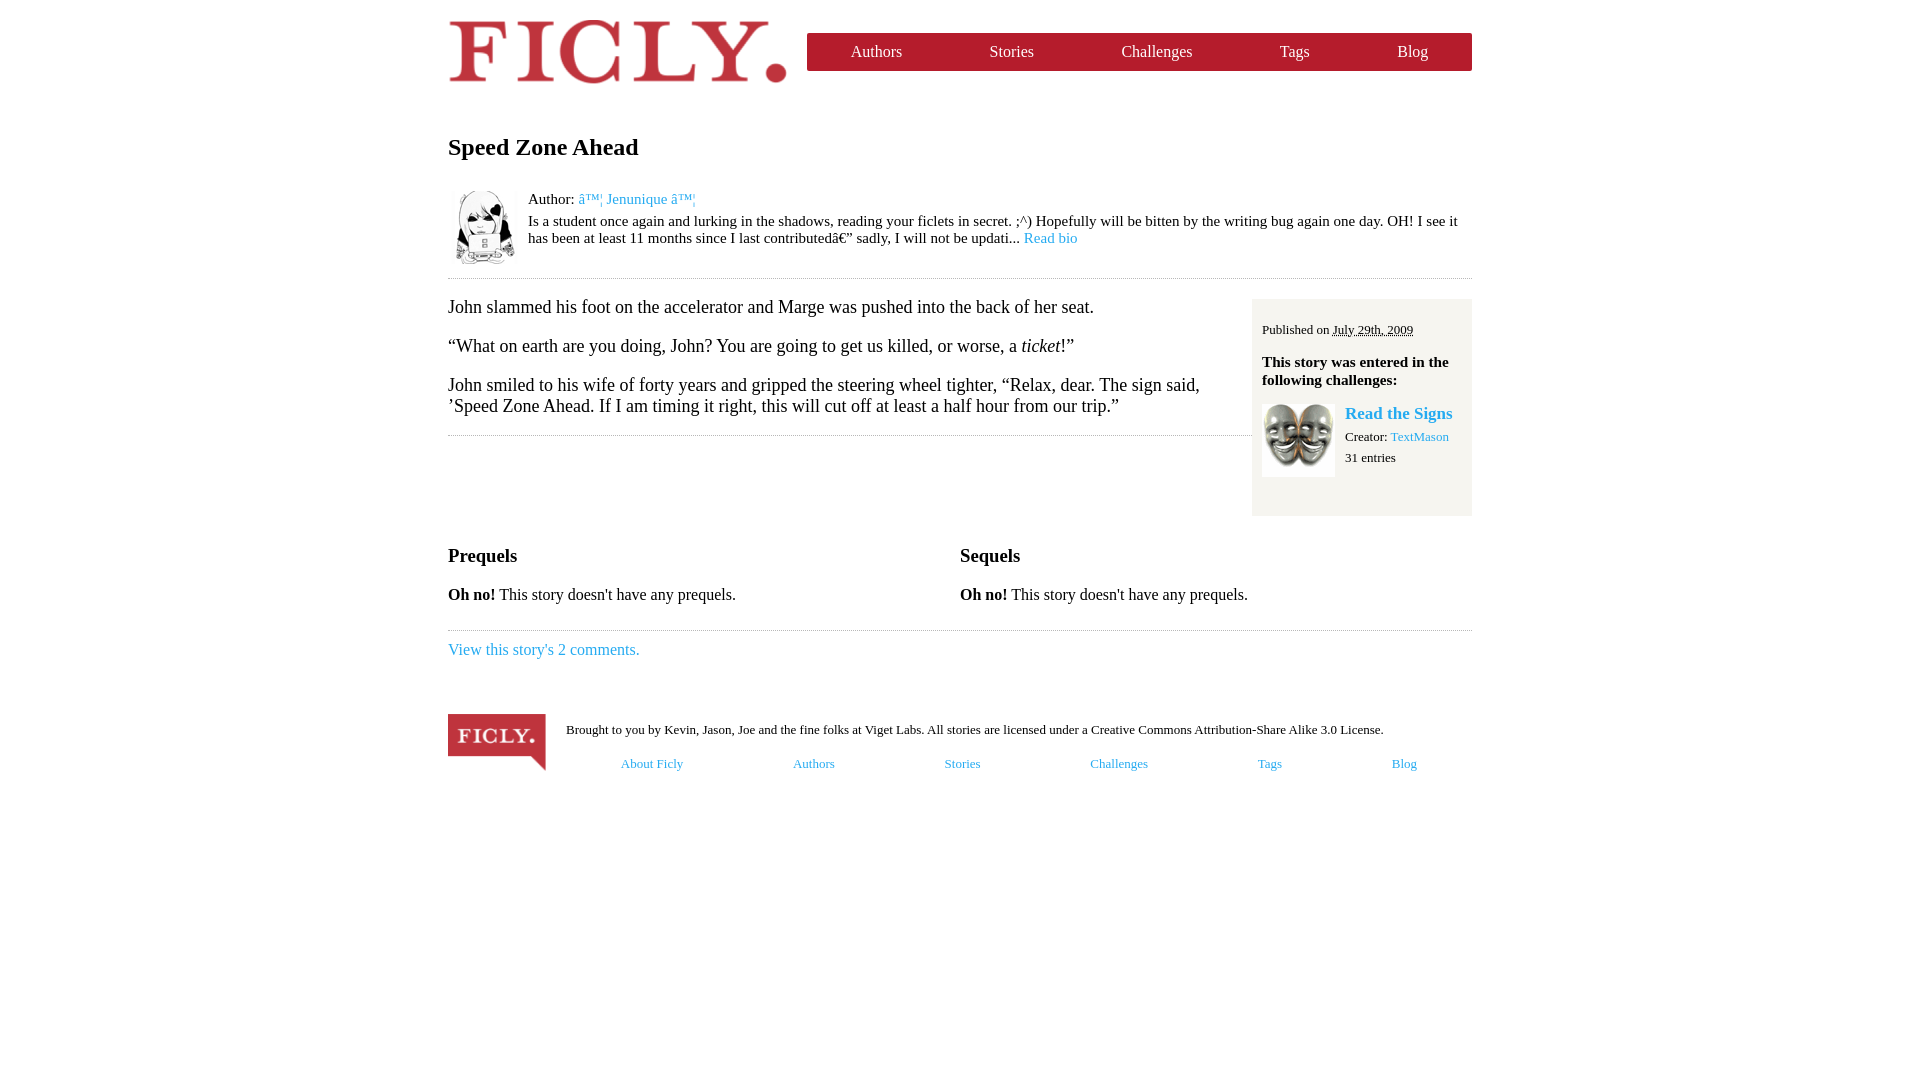 The height and width of the screenshot is (1080, 1920). I want to click on Tags, so click(1294, 52).